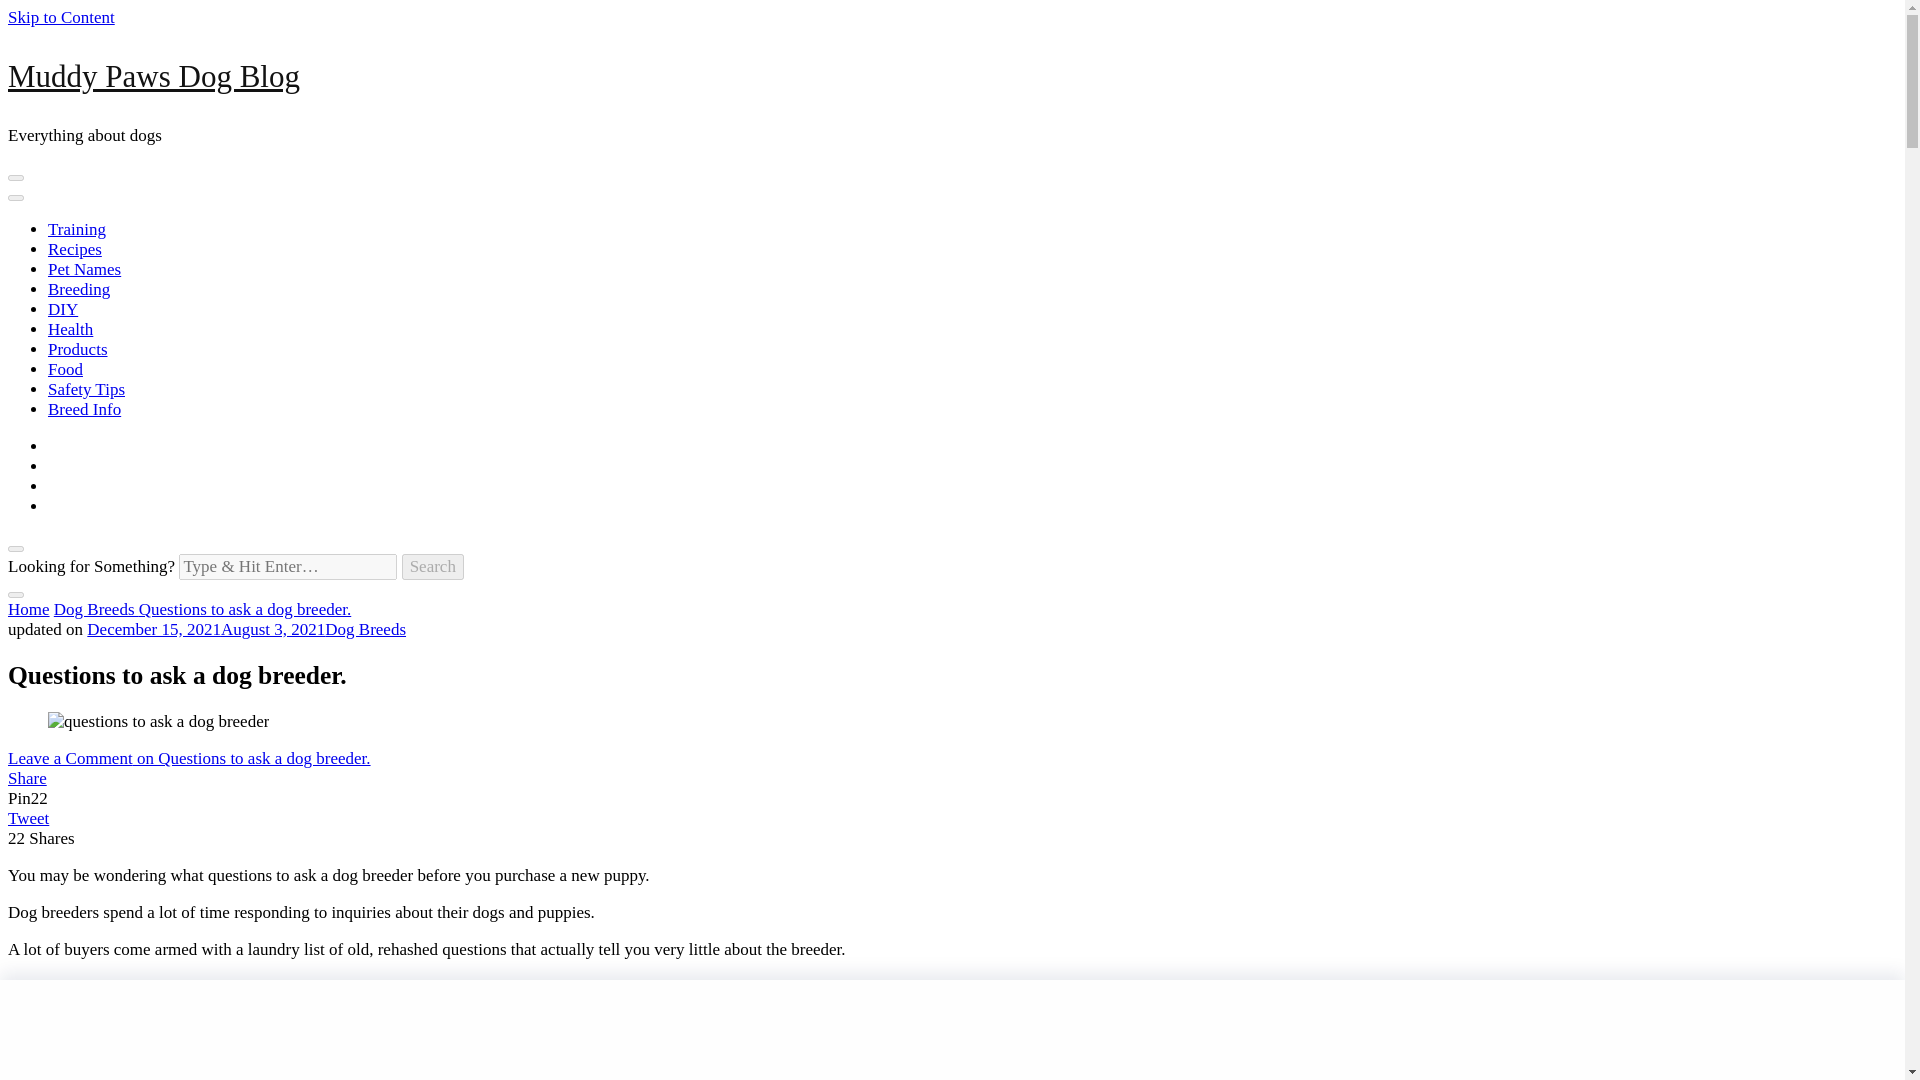 This screenshot has height=1080, width=1920. Describe the element at coordinates (84, 409) in the screenshot. I see `Breed Info` at that location.